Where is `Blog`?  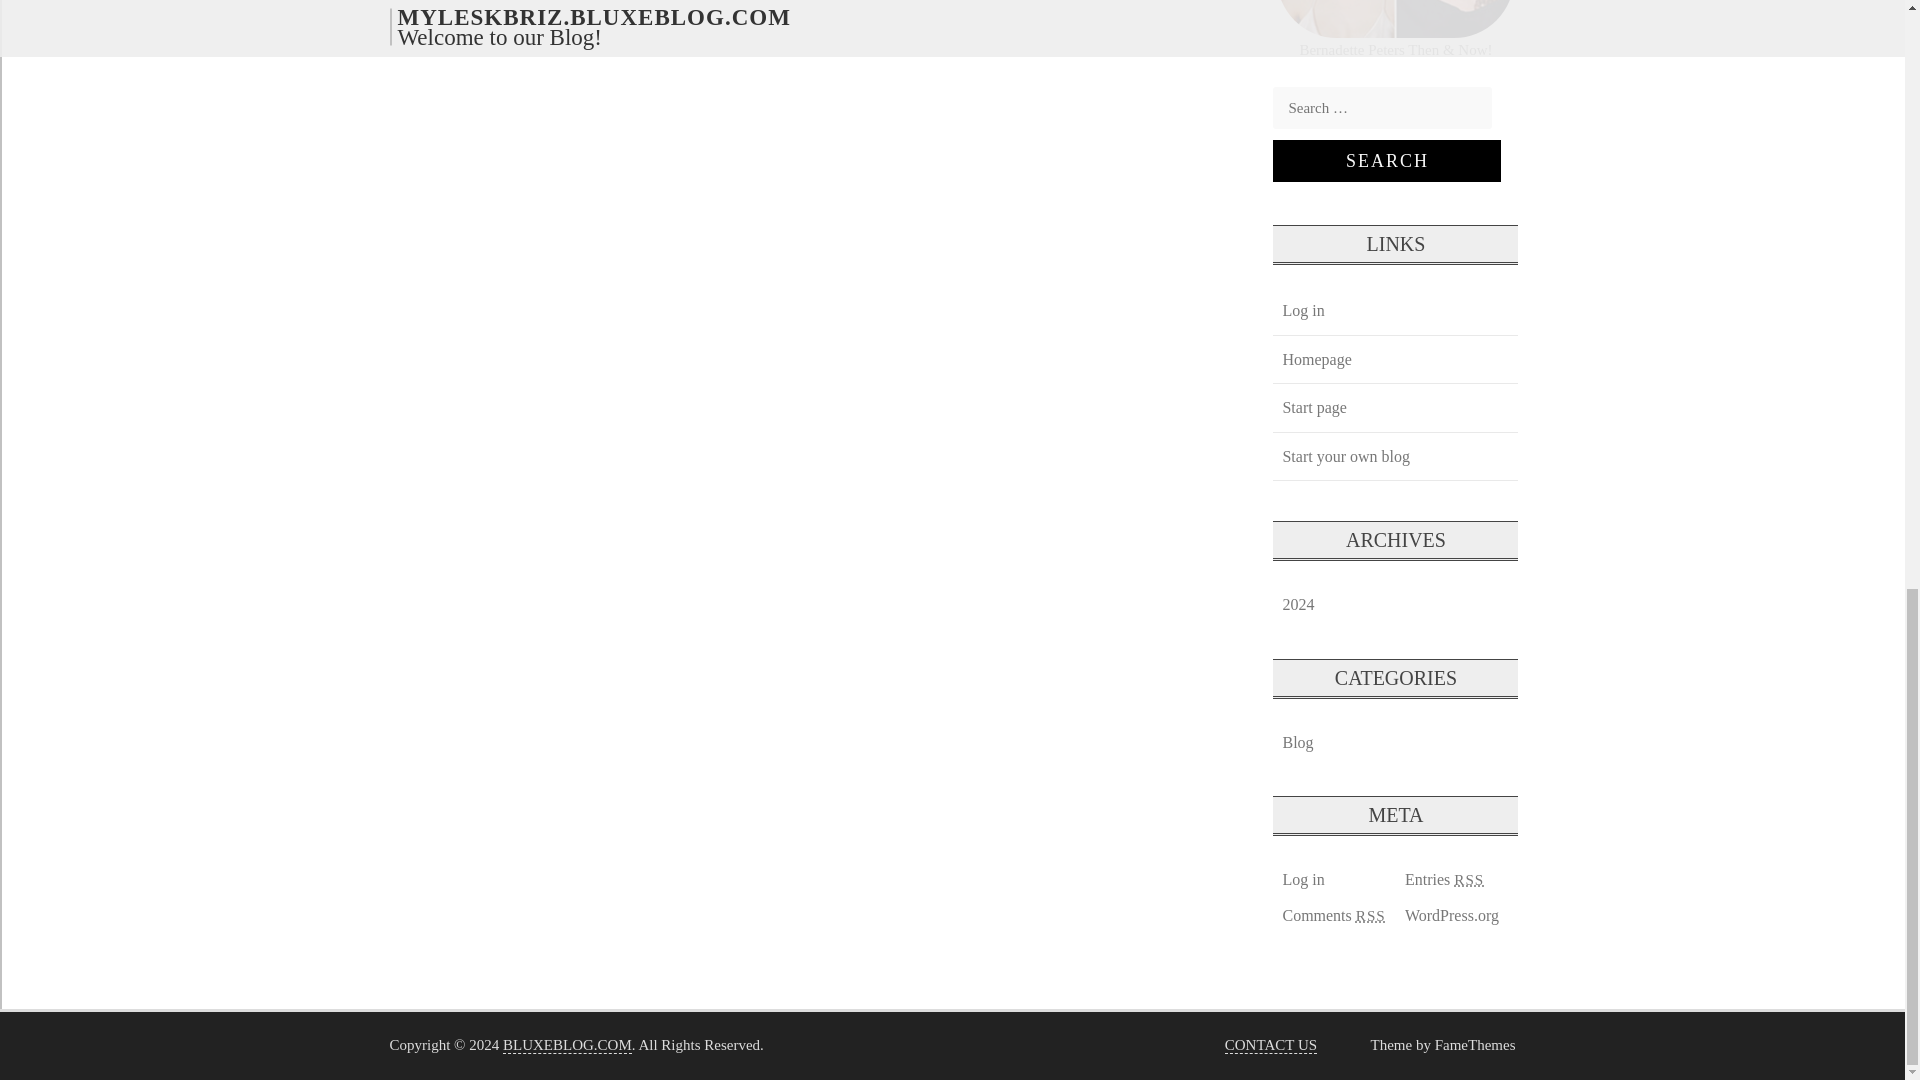 Blog is located at coordinates (1297, 742).